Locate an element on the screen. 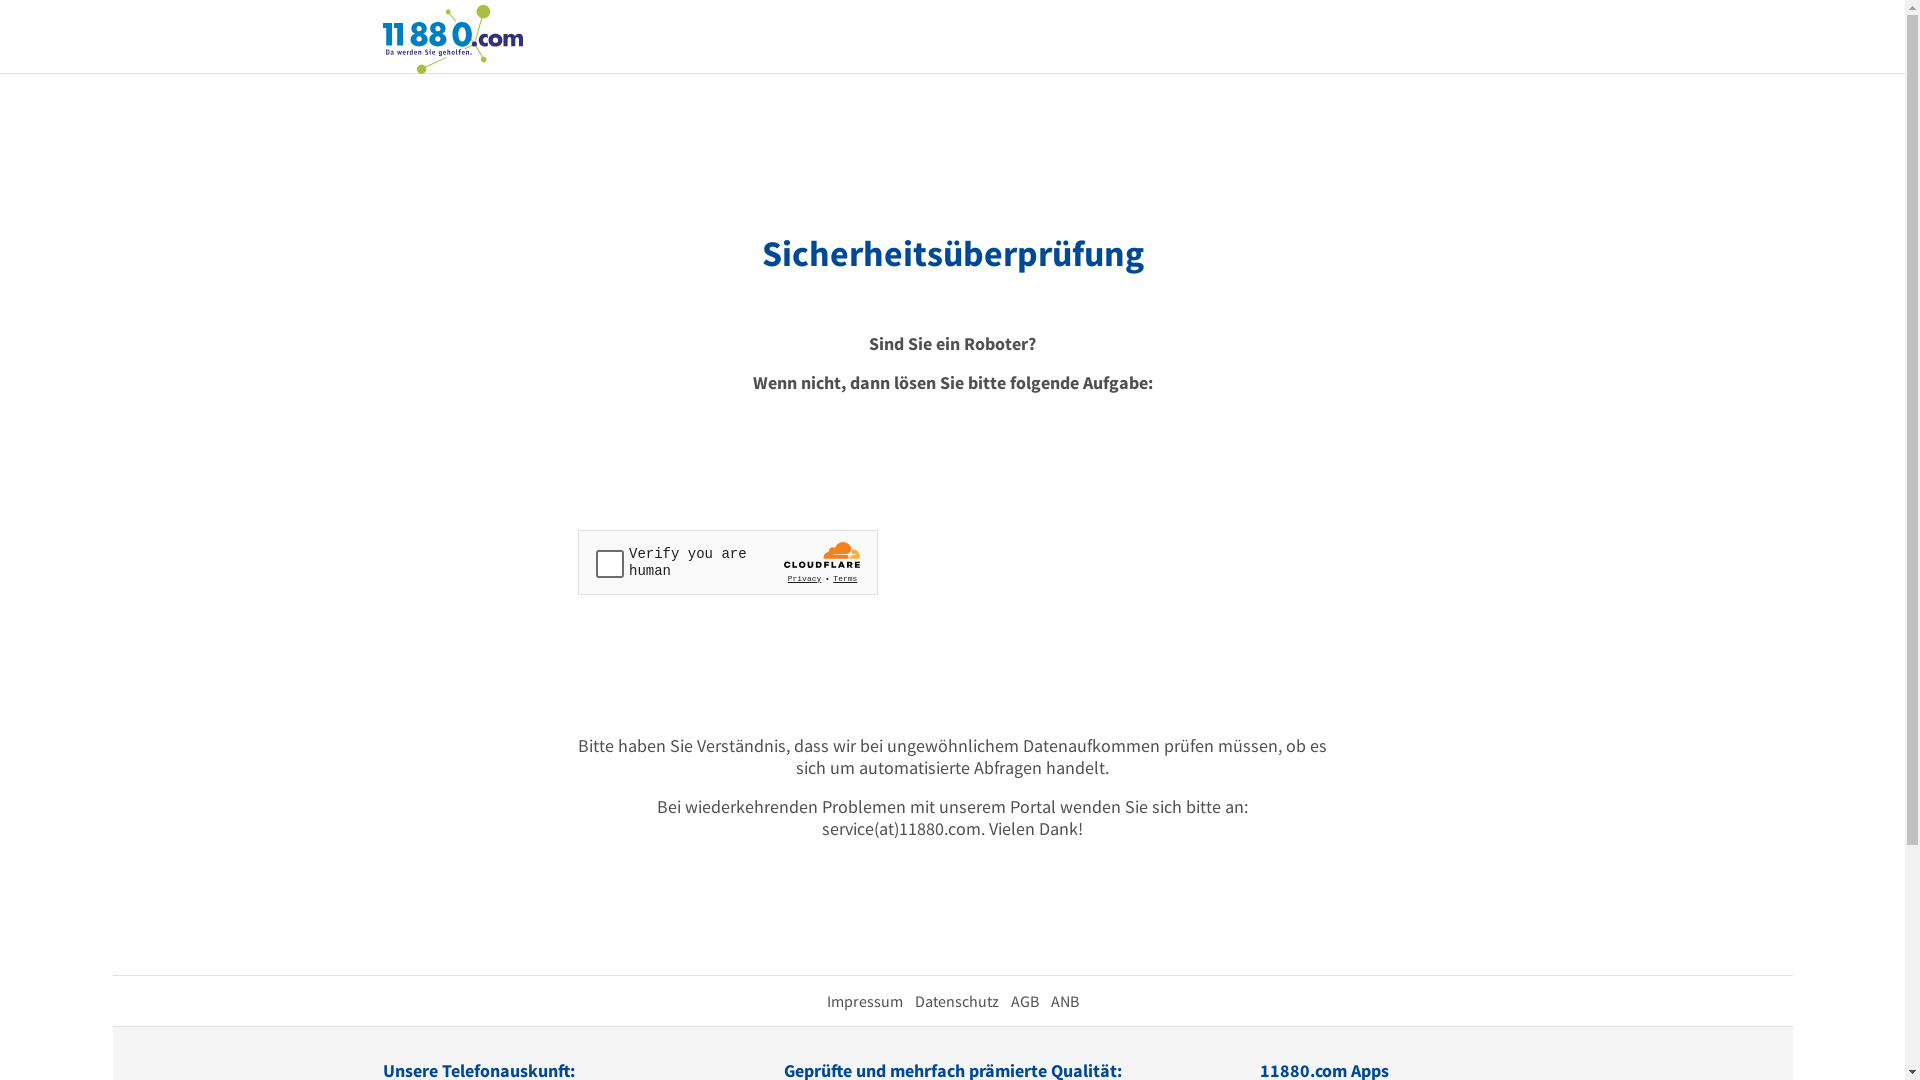 The height and width of the screenshot is (1080, 1920). Impressum is located at coordinates (864, 1001).